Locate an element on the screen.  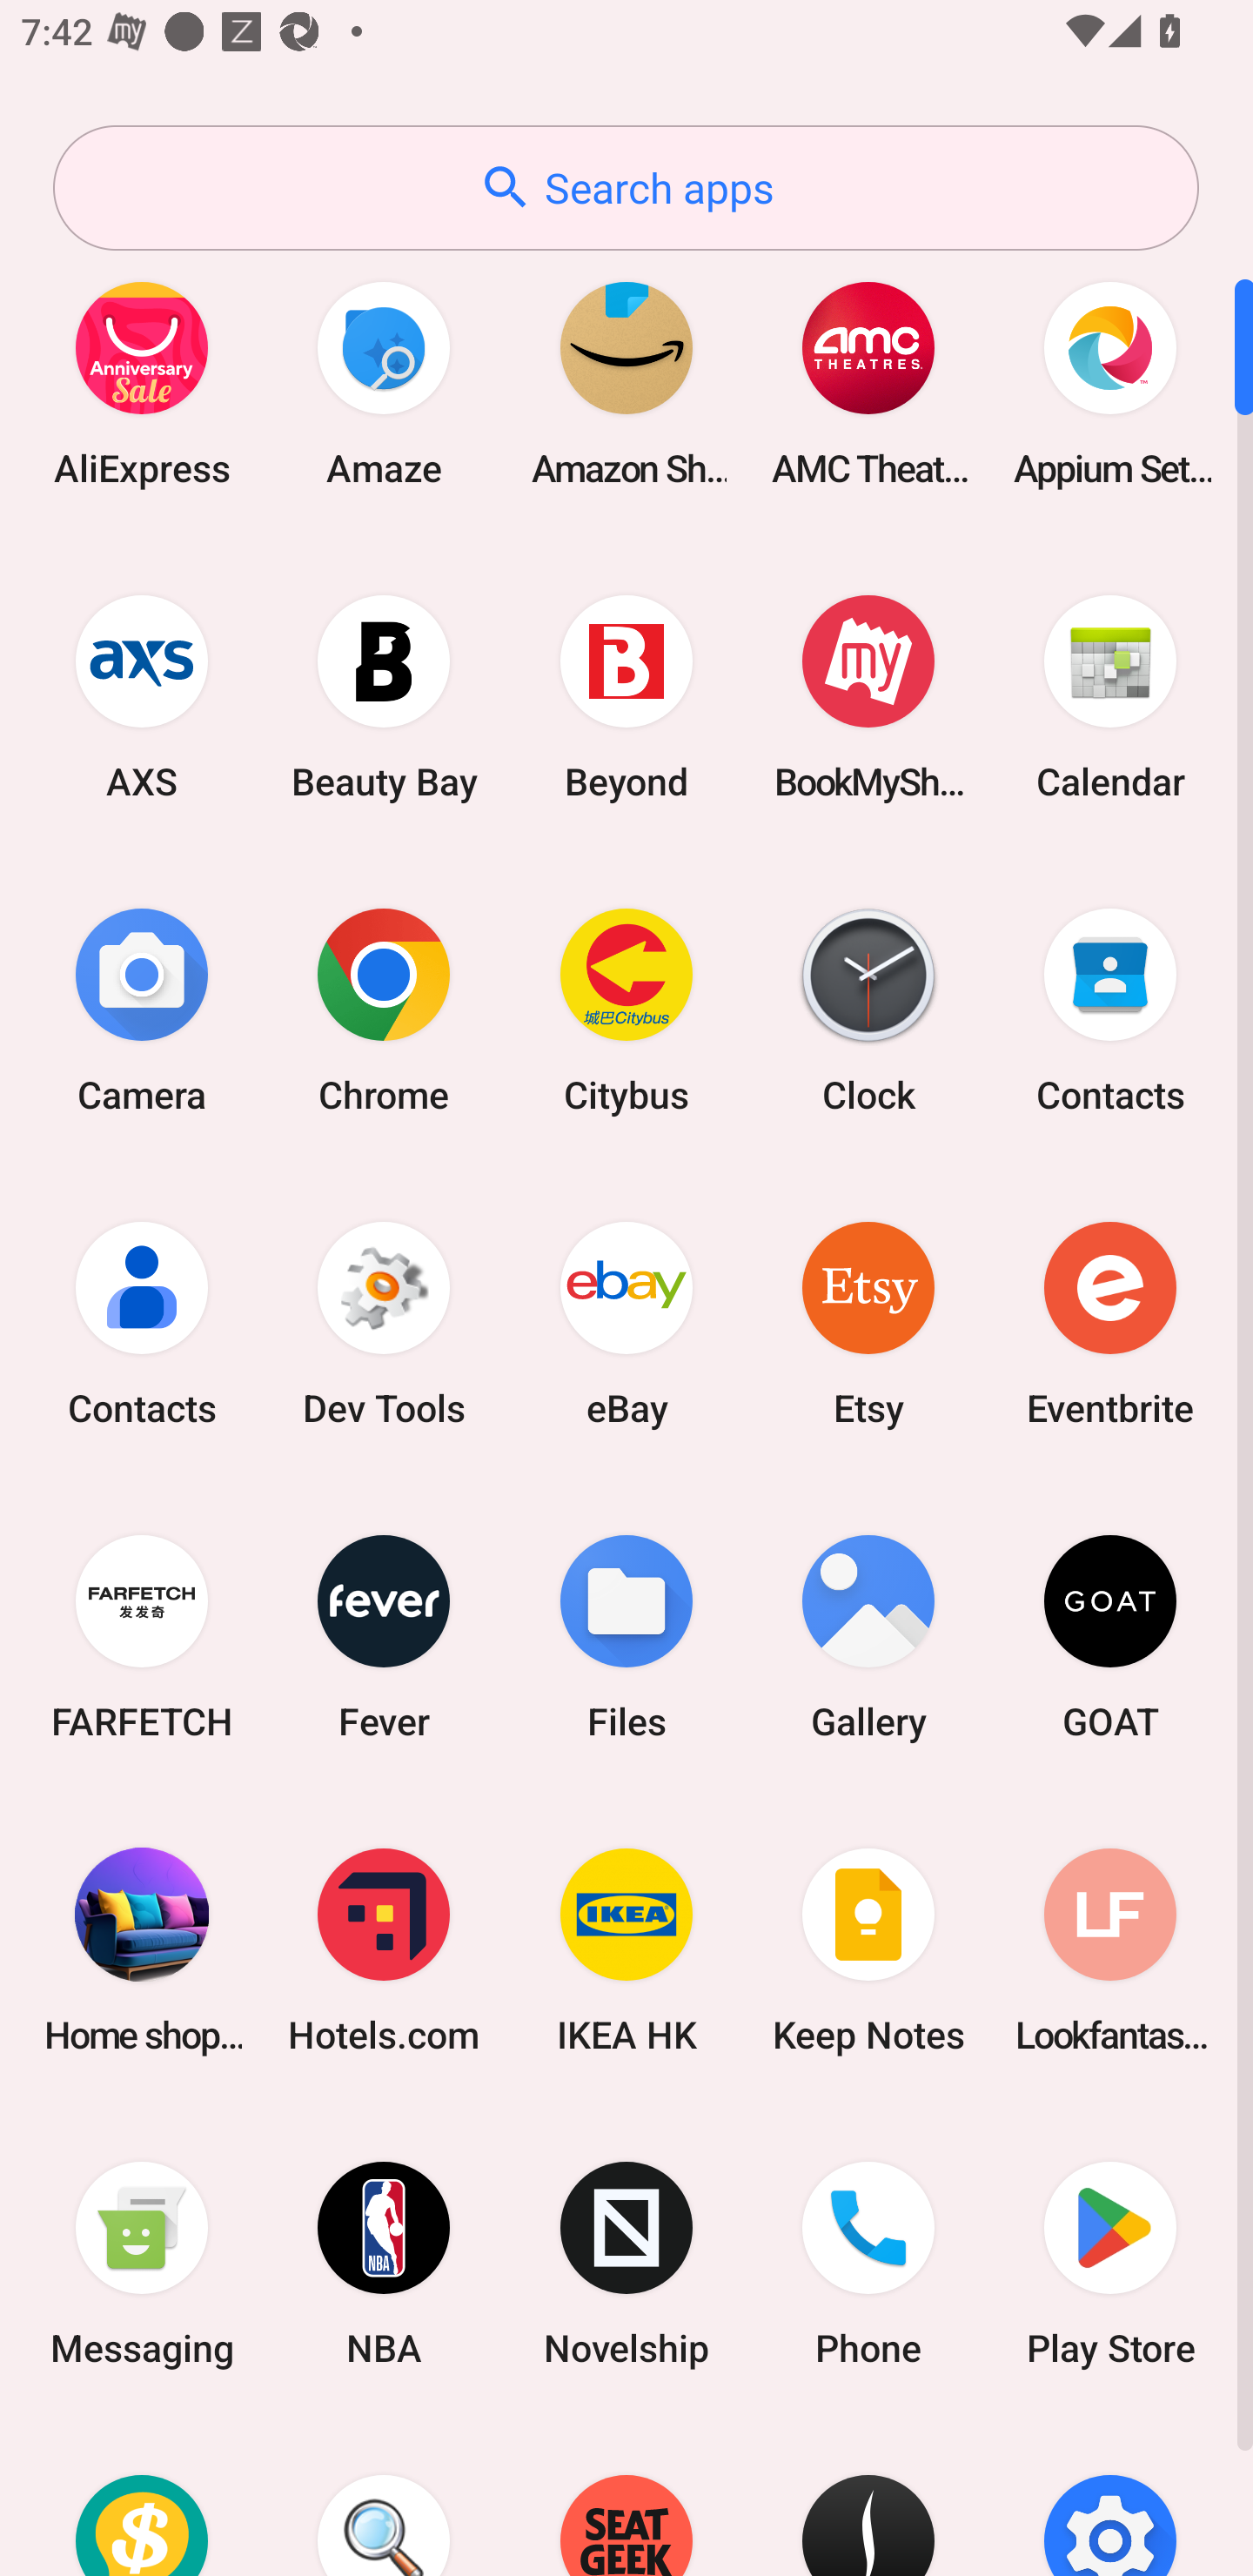
Clock is located at coordinates (868, 1010).